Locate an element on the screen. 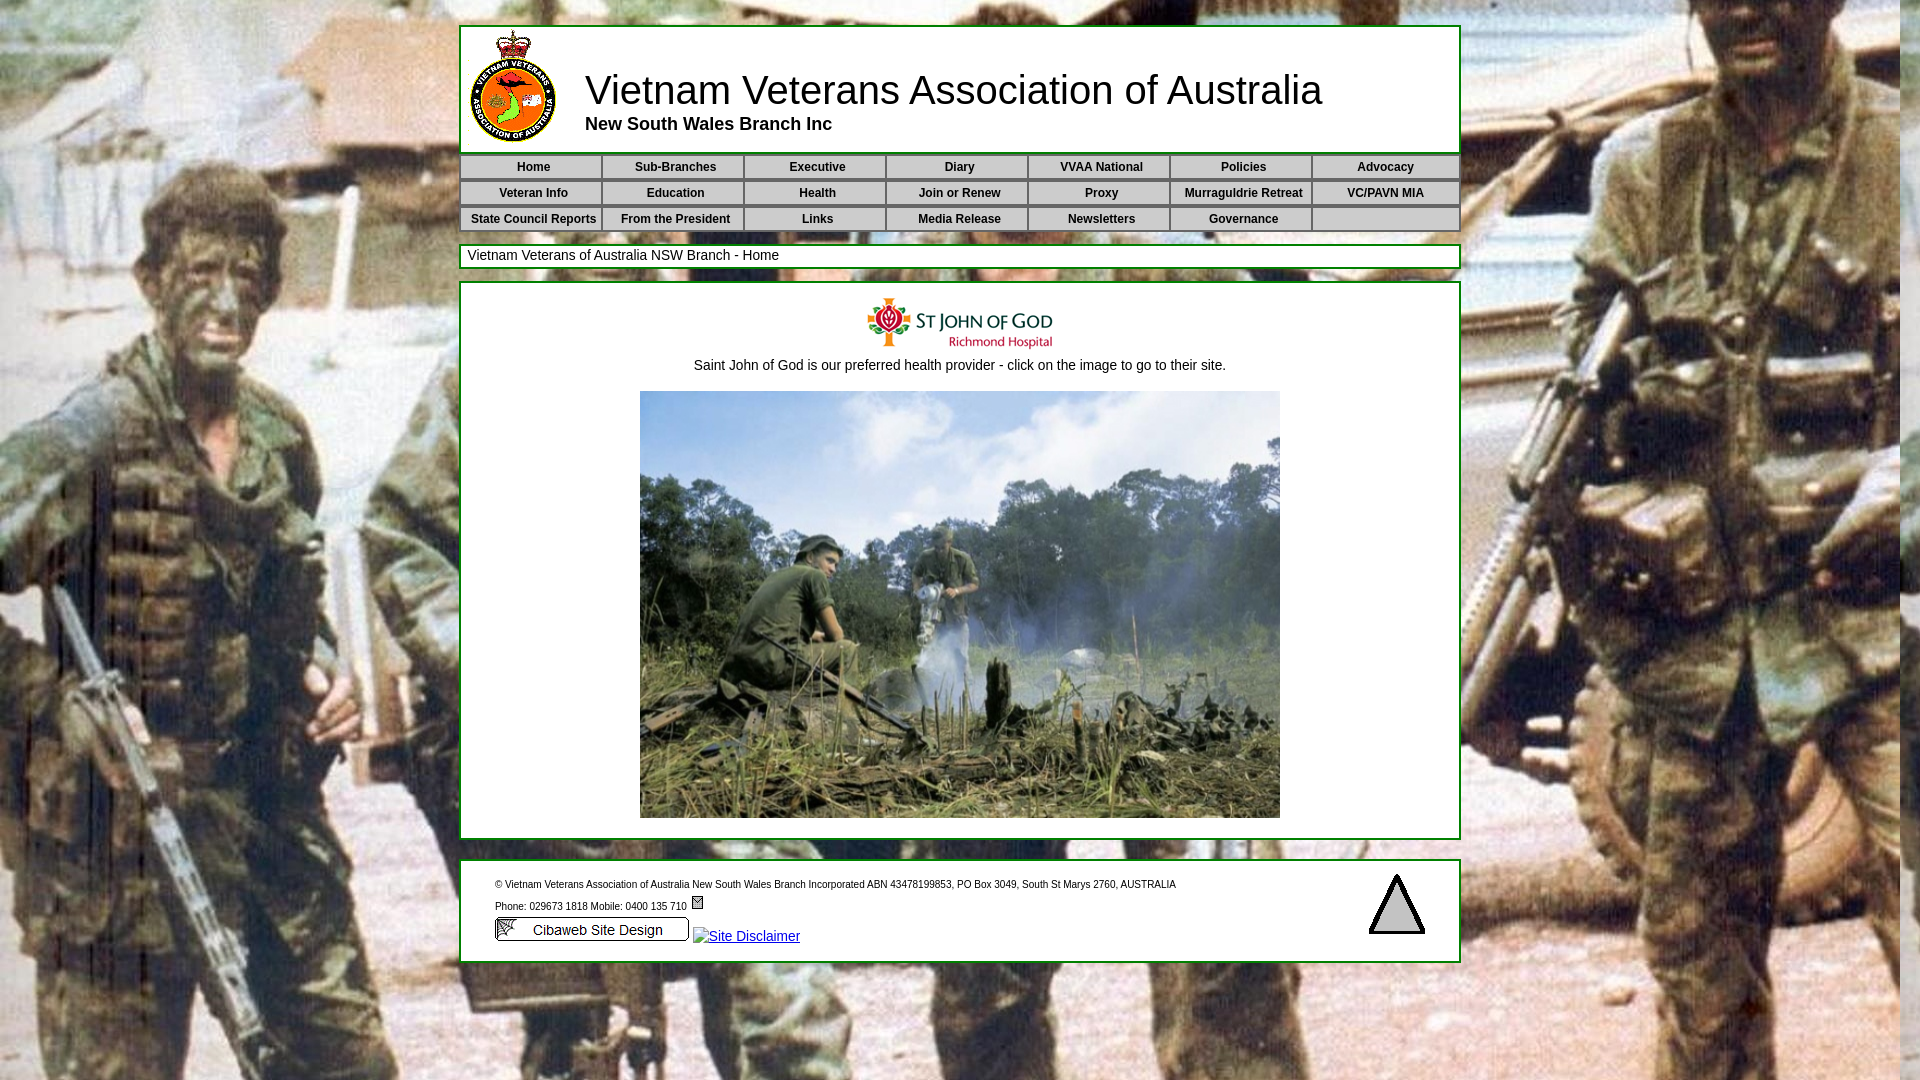  Veteran Info is located at coordinates (534, 193).